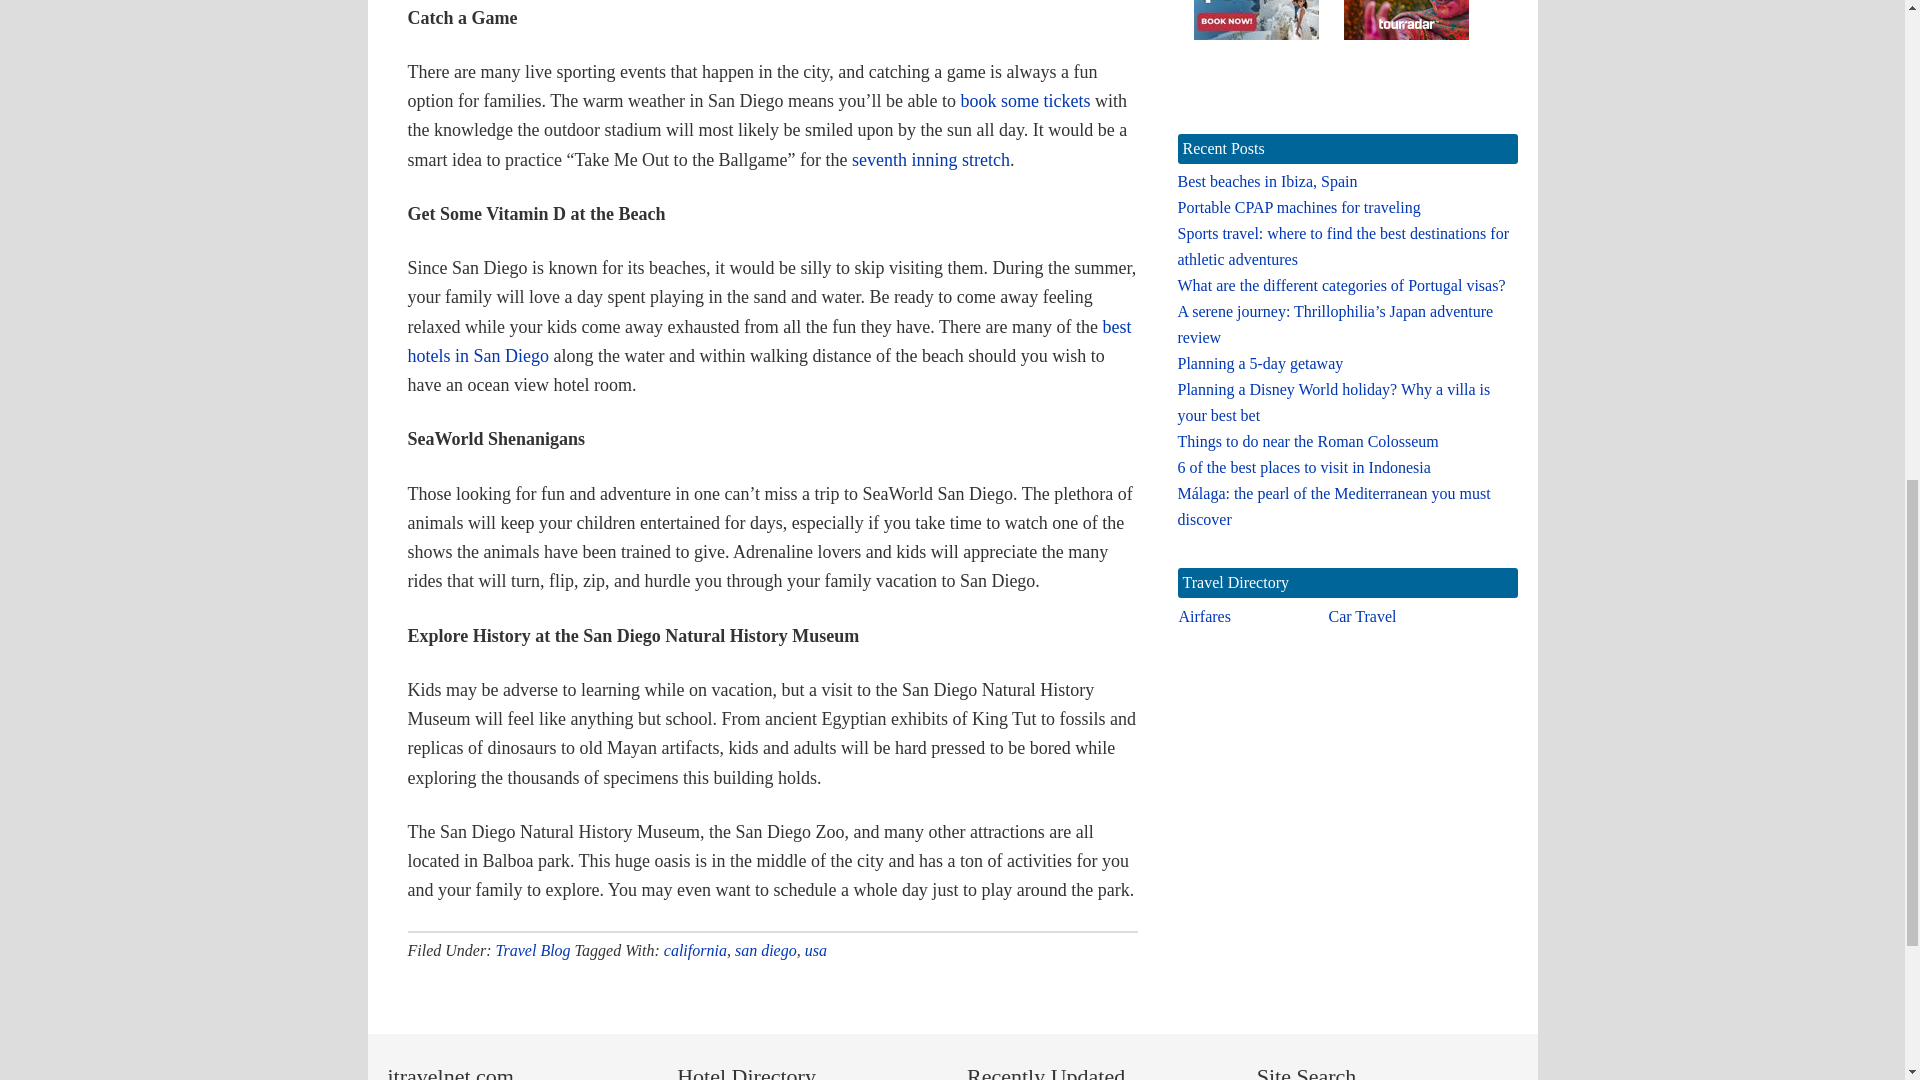  I want to click on Car Travel, so click(1362, 616).